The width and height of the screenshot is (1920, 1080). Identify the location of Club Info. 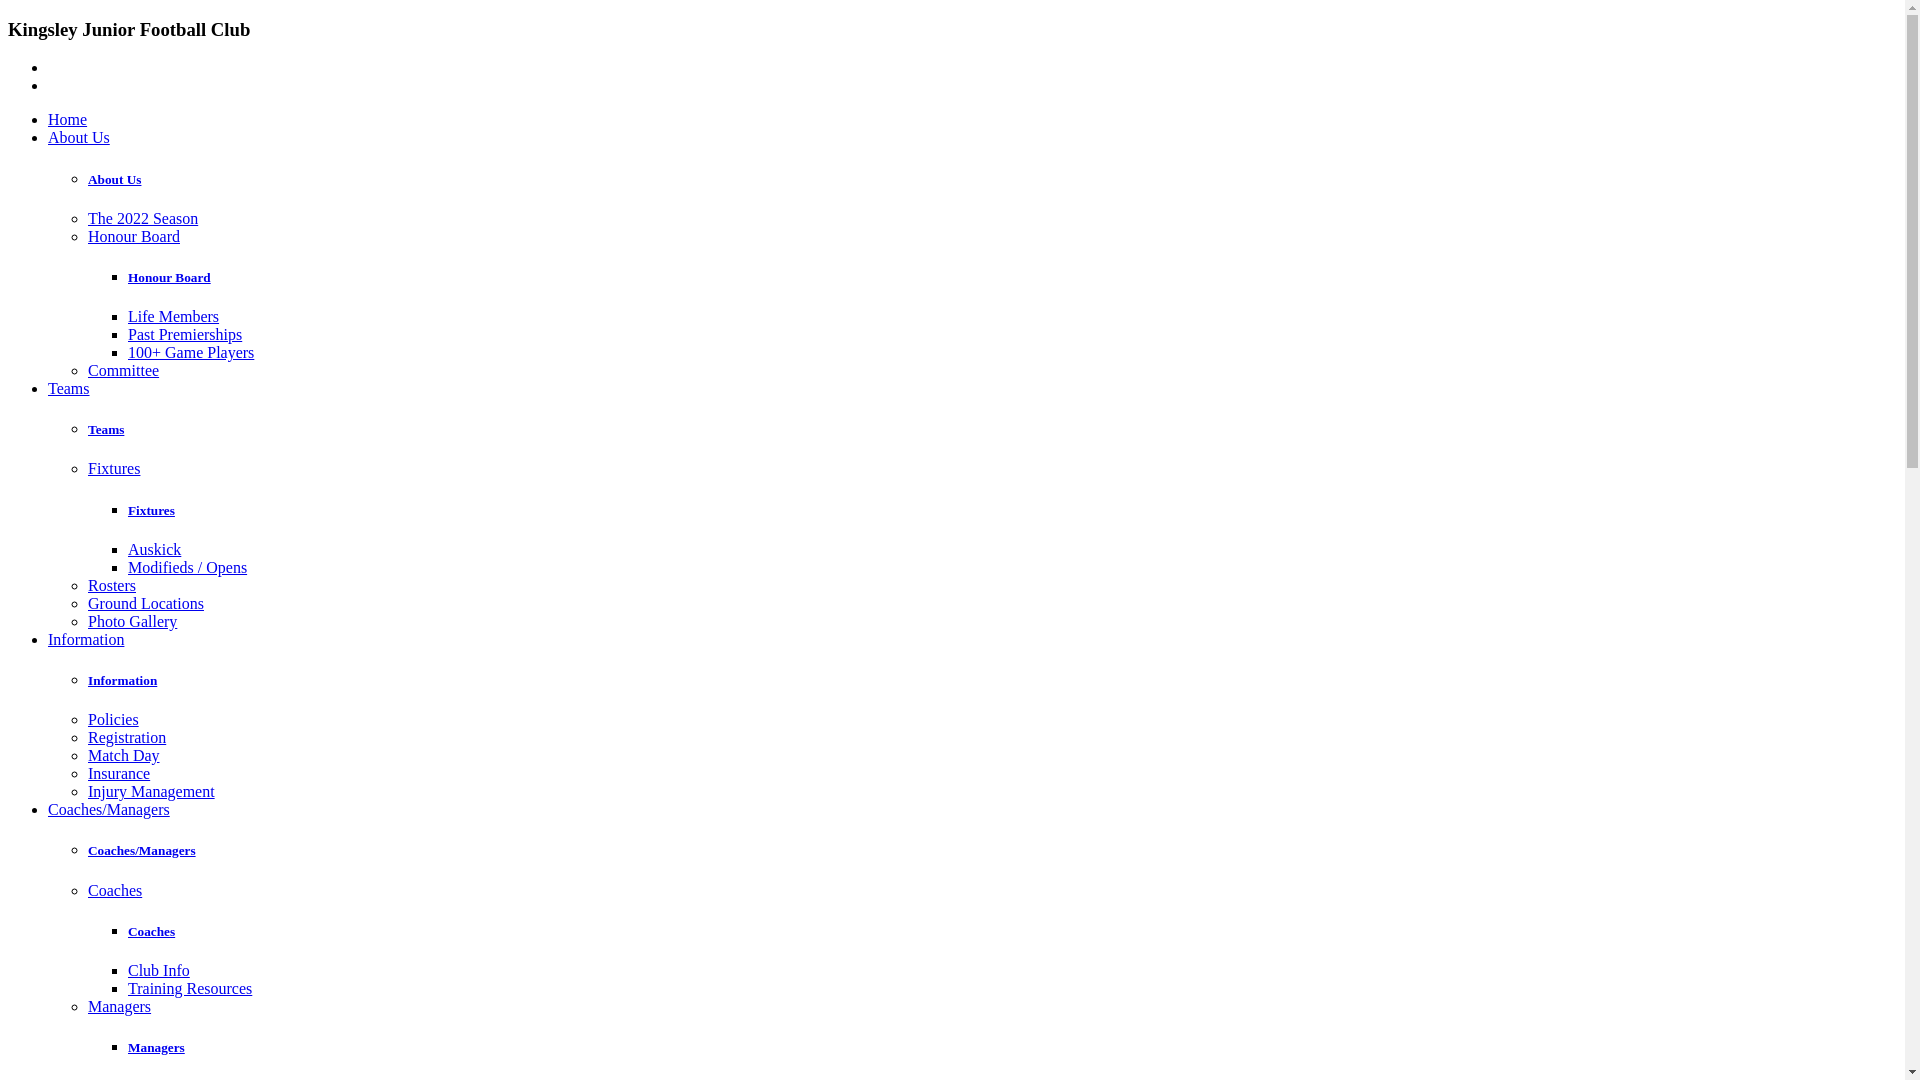
(159, 970).